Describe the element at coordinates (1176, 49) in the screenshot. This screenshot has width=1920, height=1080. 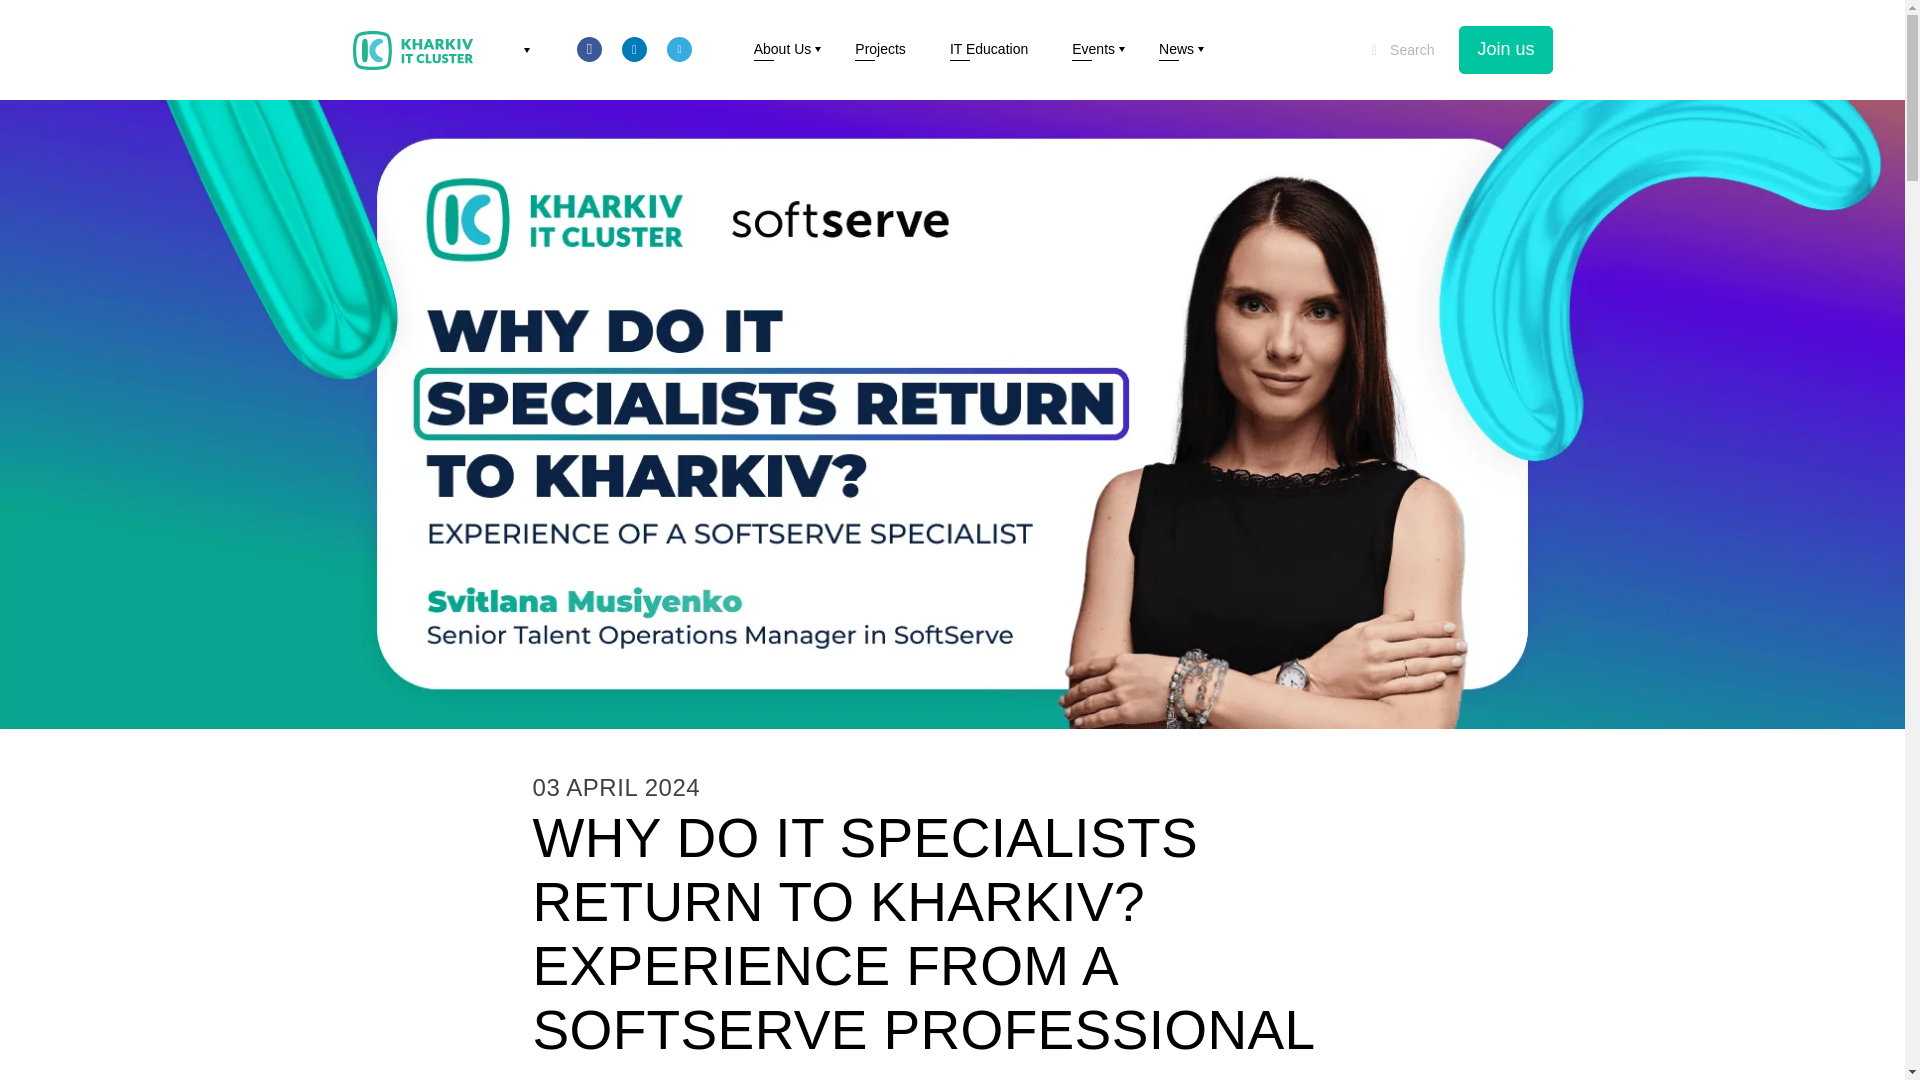
I see `News` at that location.